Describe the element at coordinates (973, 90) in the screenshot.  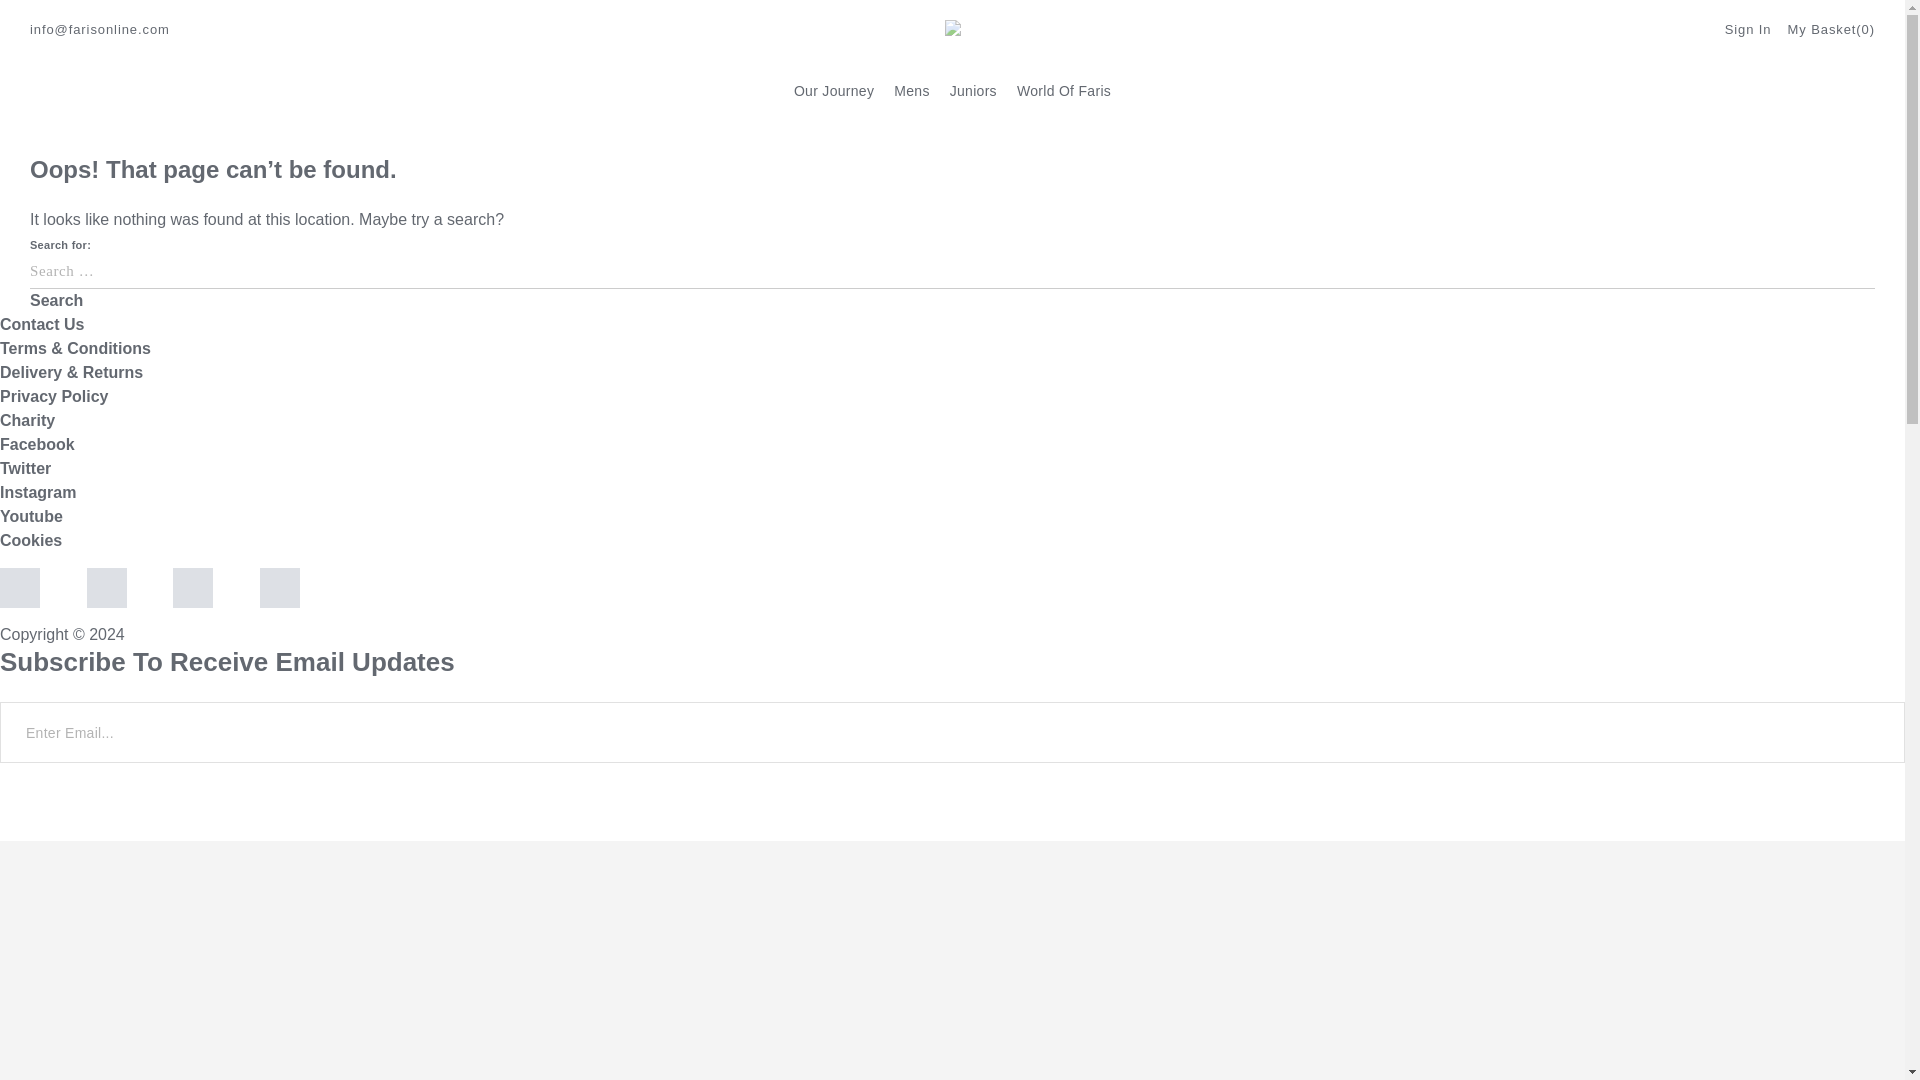
I see `Juniors` at that location.